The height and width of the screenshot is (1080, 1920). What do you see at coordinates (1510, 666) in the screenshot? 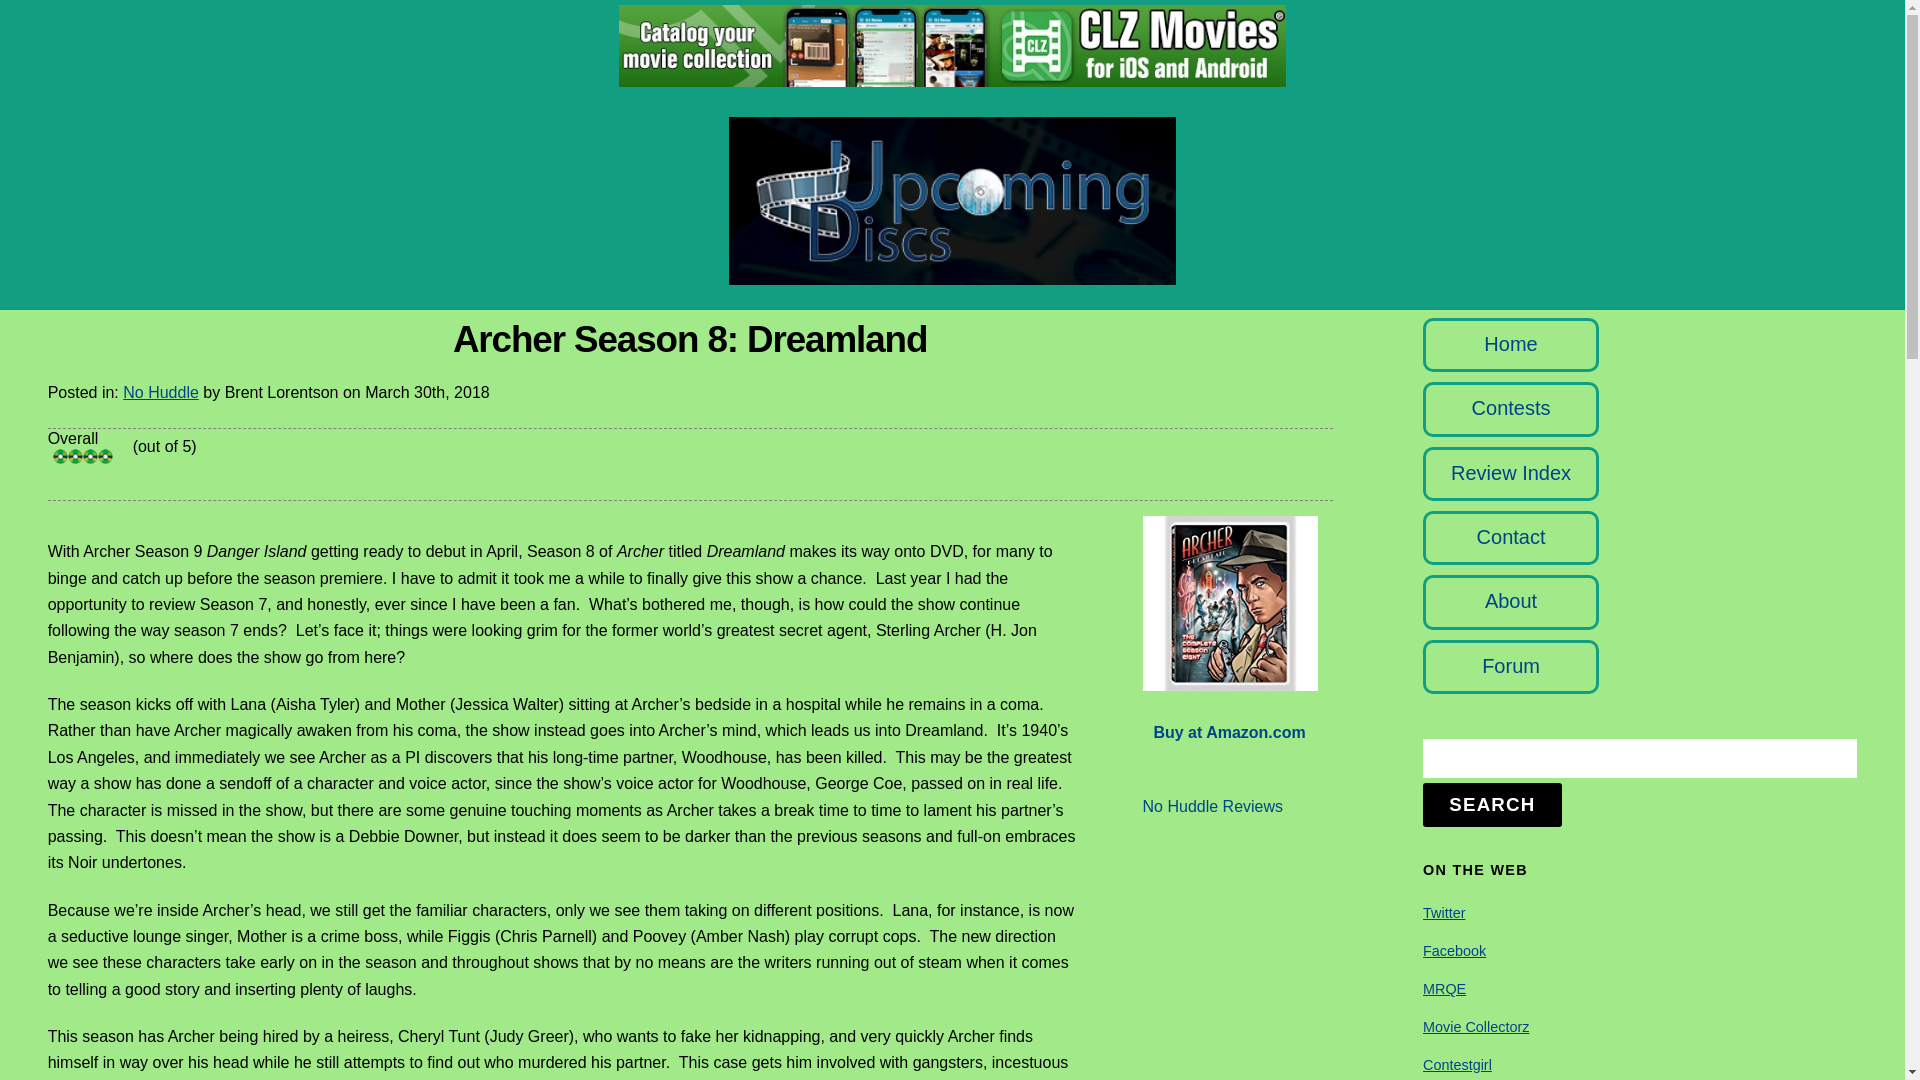
I see `Forum` at bounding box center [1510, 666].